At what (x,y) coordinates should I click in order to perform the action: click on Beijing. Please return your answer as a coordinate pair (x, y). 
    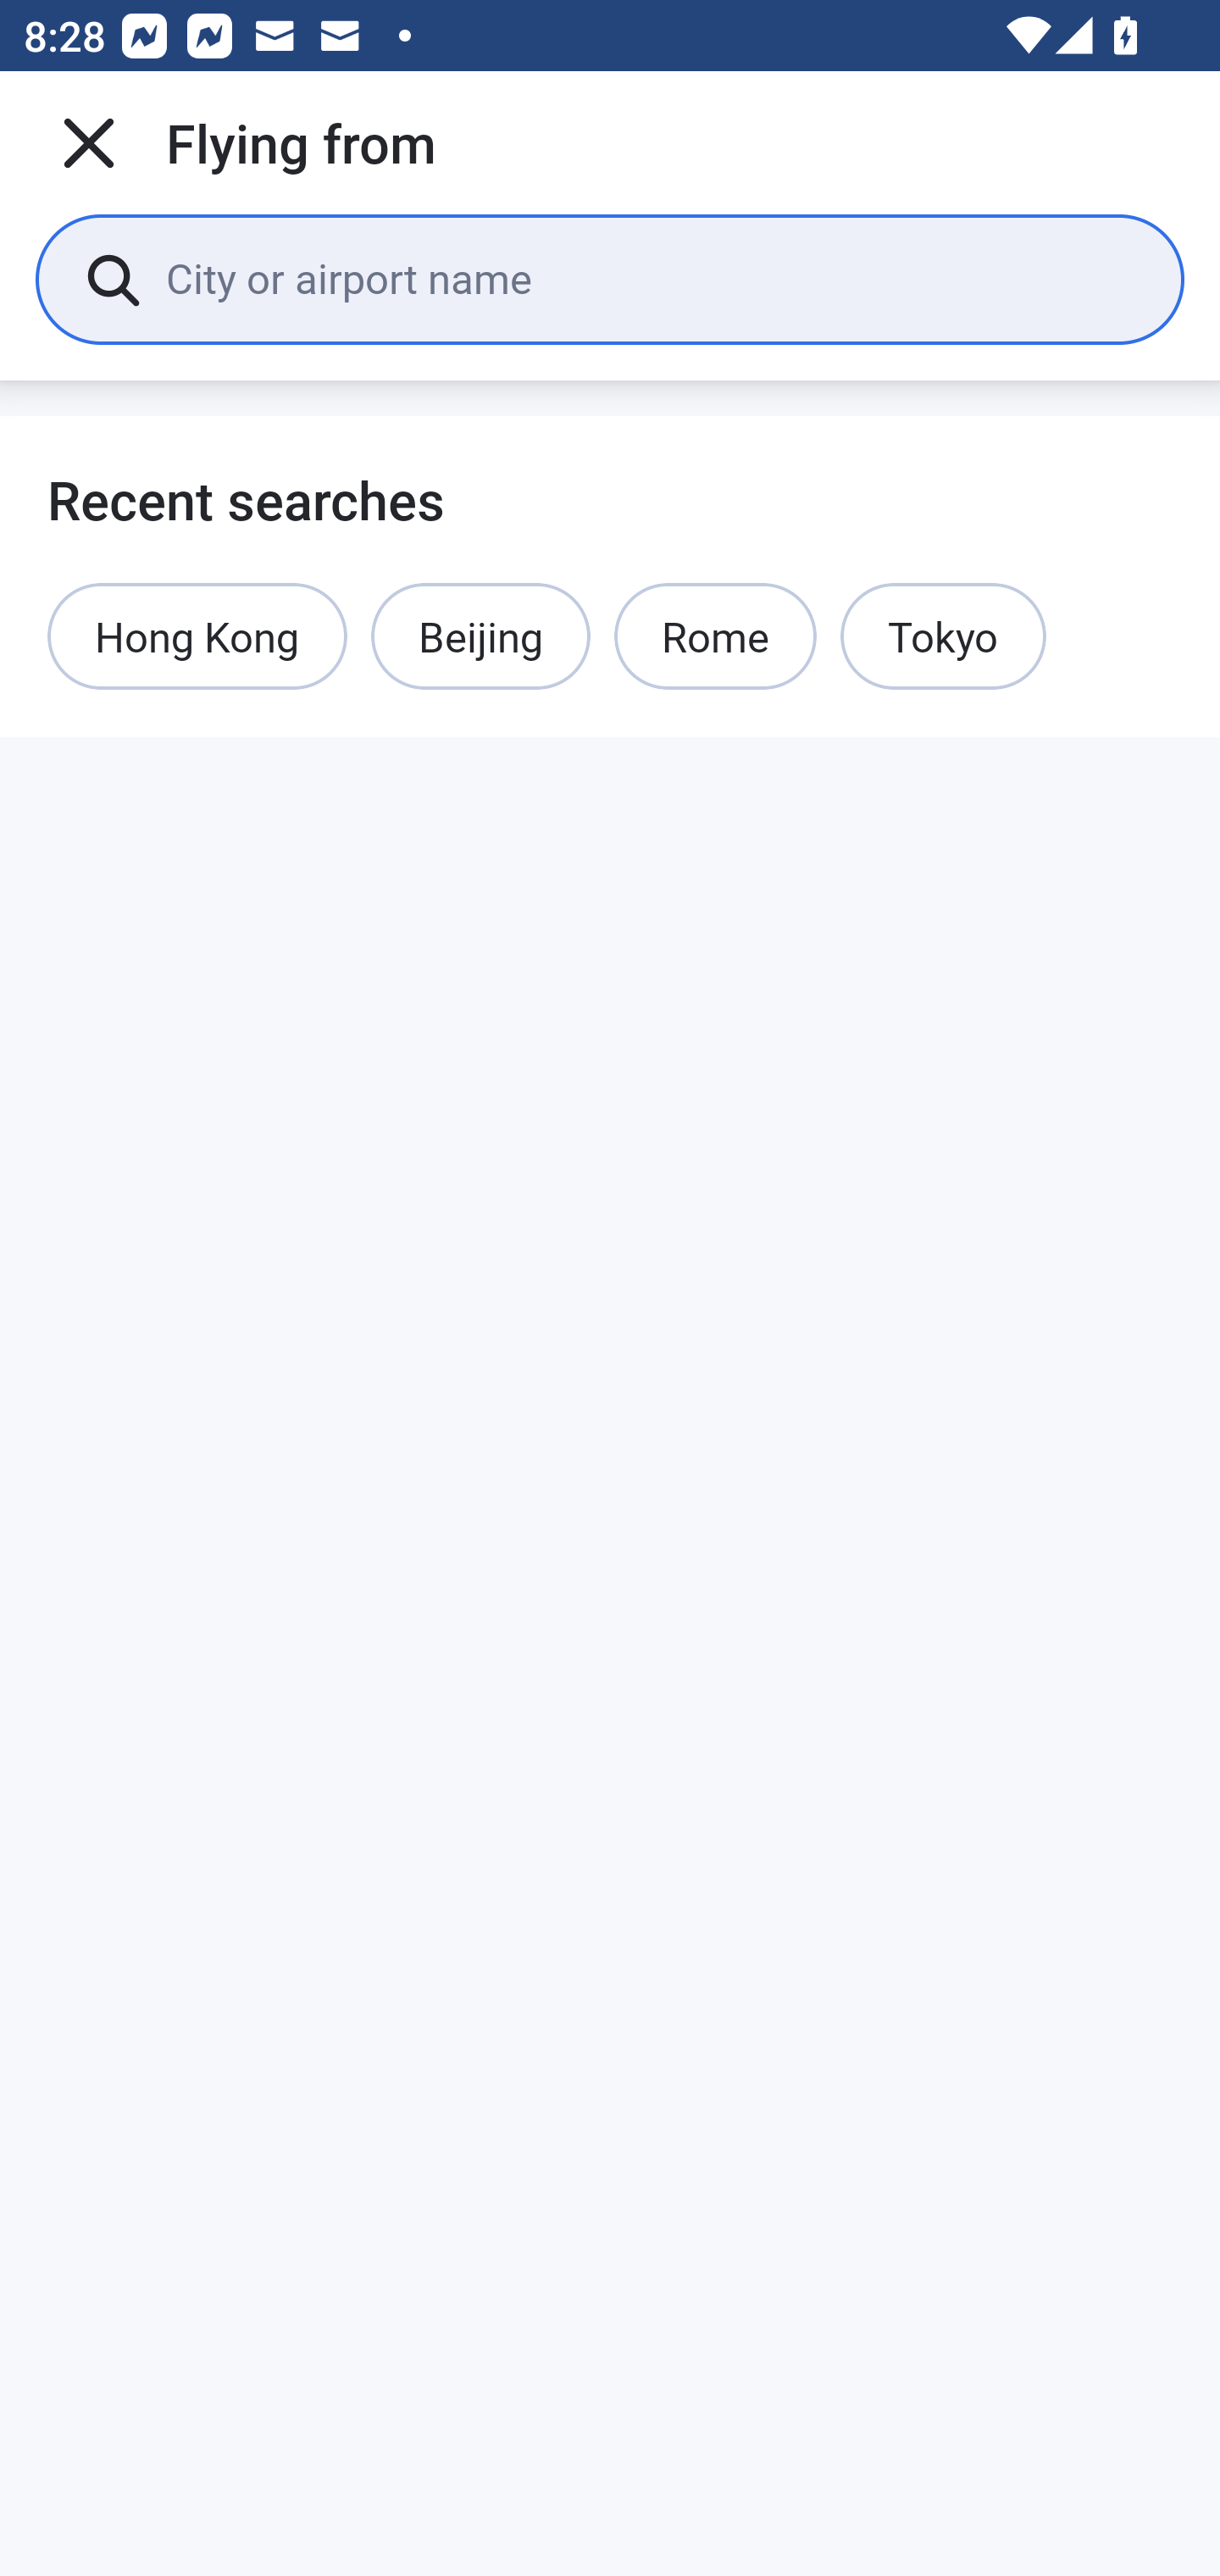
    Looking at the image, I should click on (480, 636).